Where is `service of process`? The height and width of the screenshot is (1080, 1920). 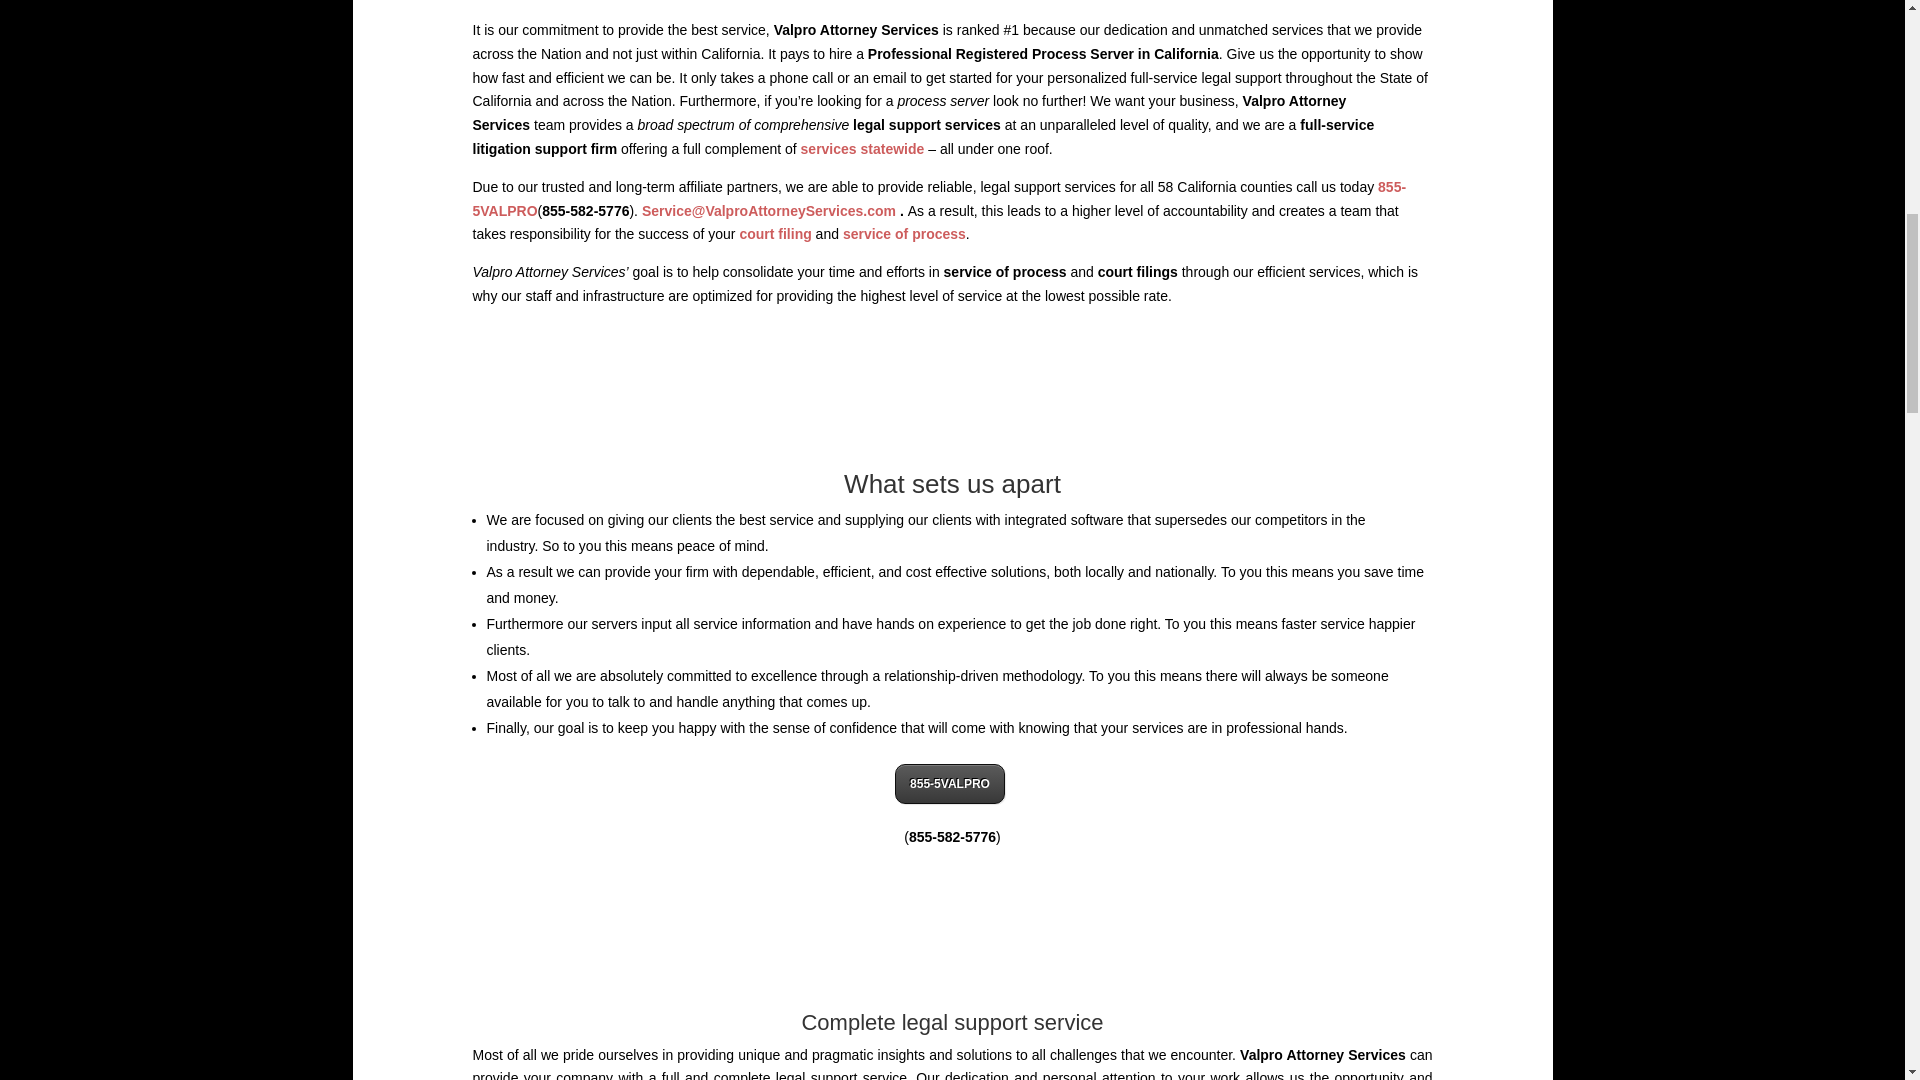
service of process is located at coordinates (904, 233).